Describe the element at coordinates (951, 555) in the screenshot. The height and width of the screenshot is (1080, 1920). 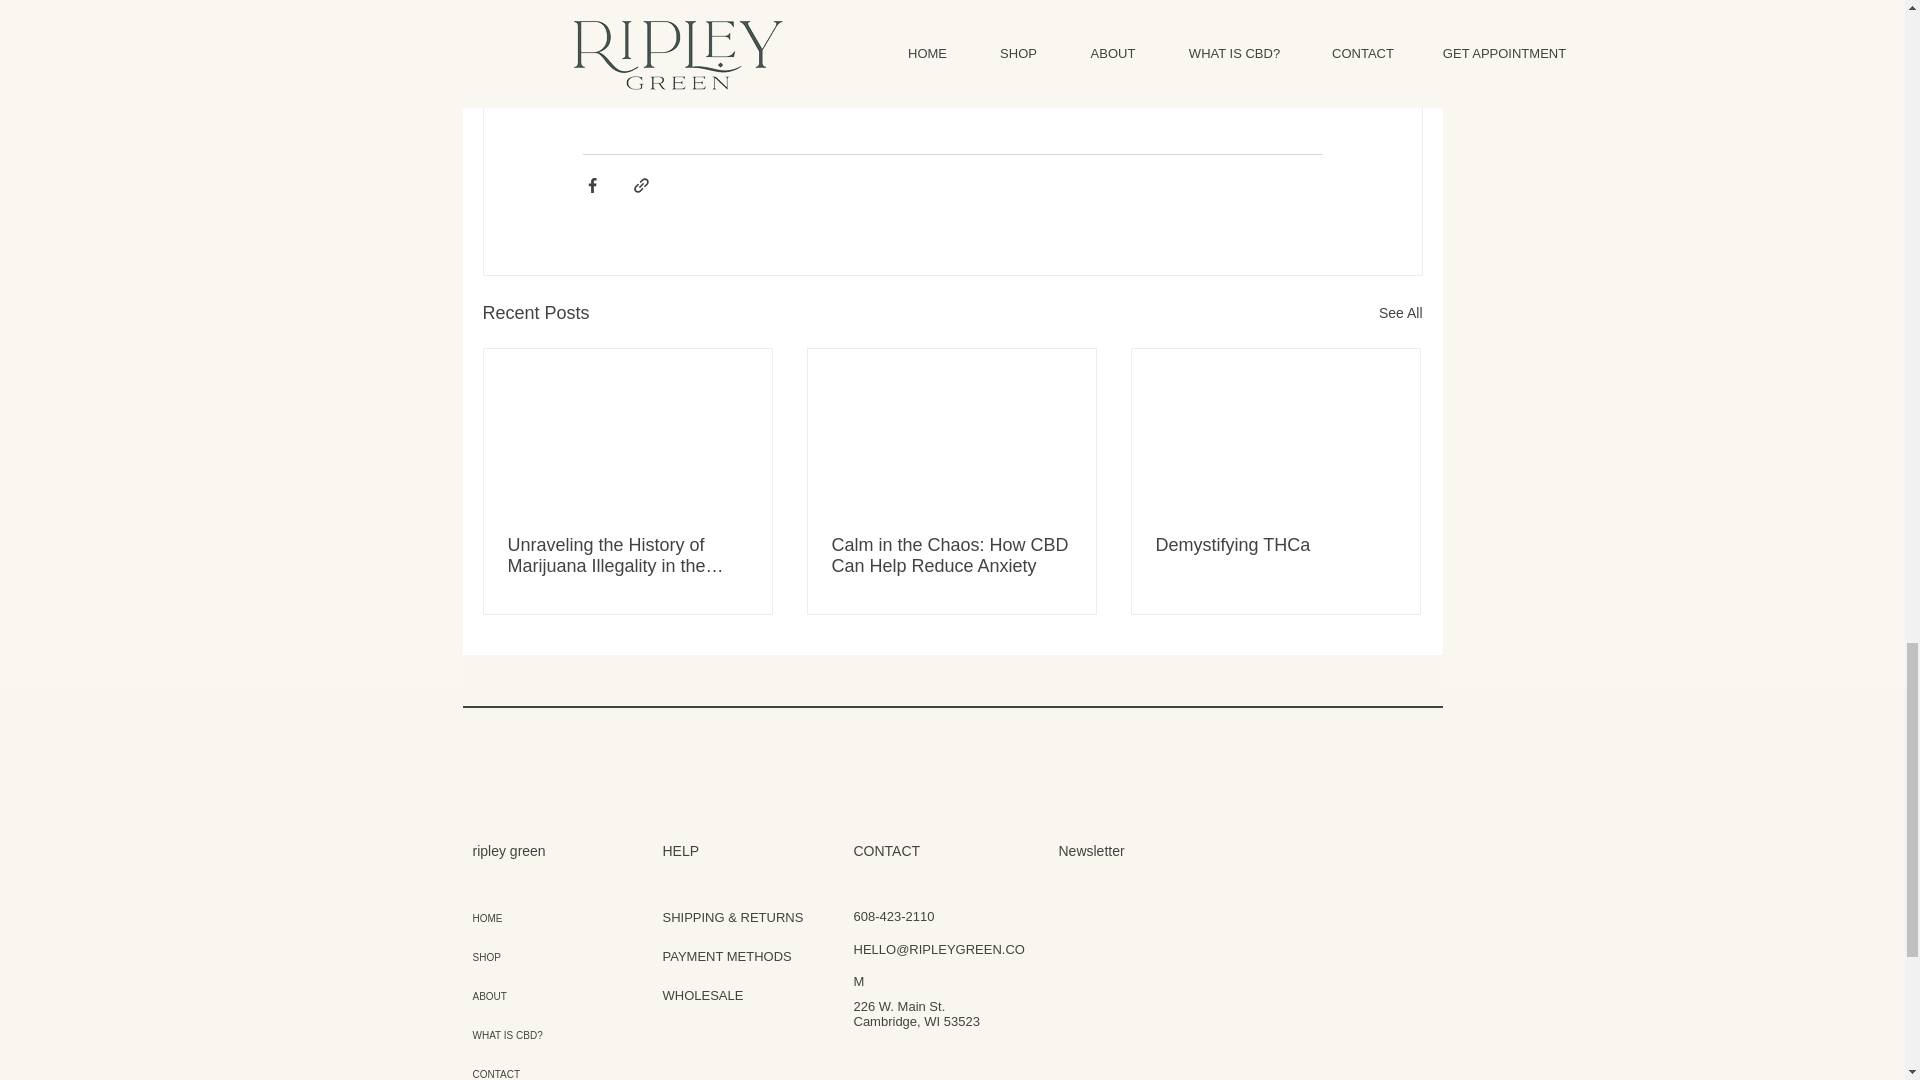
I see `Calm in the Chaos: How CBD Can Help Reduce Anxiety` at that location.